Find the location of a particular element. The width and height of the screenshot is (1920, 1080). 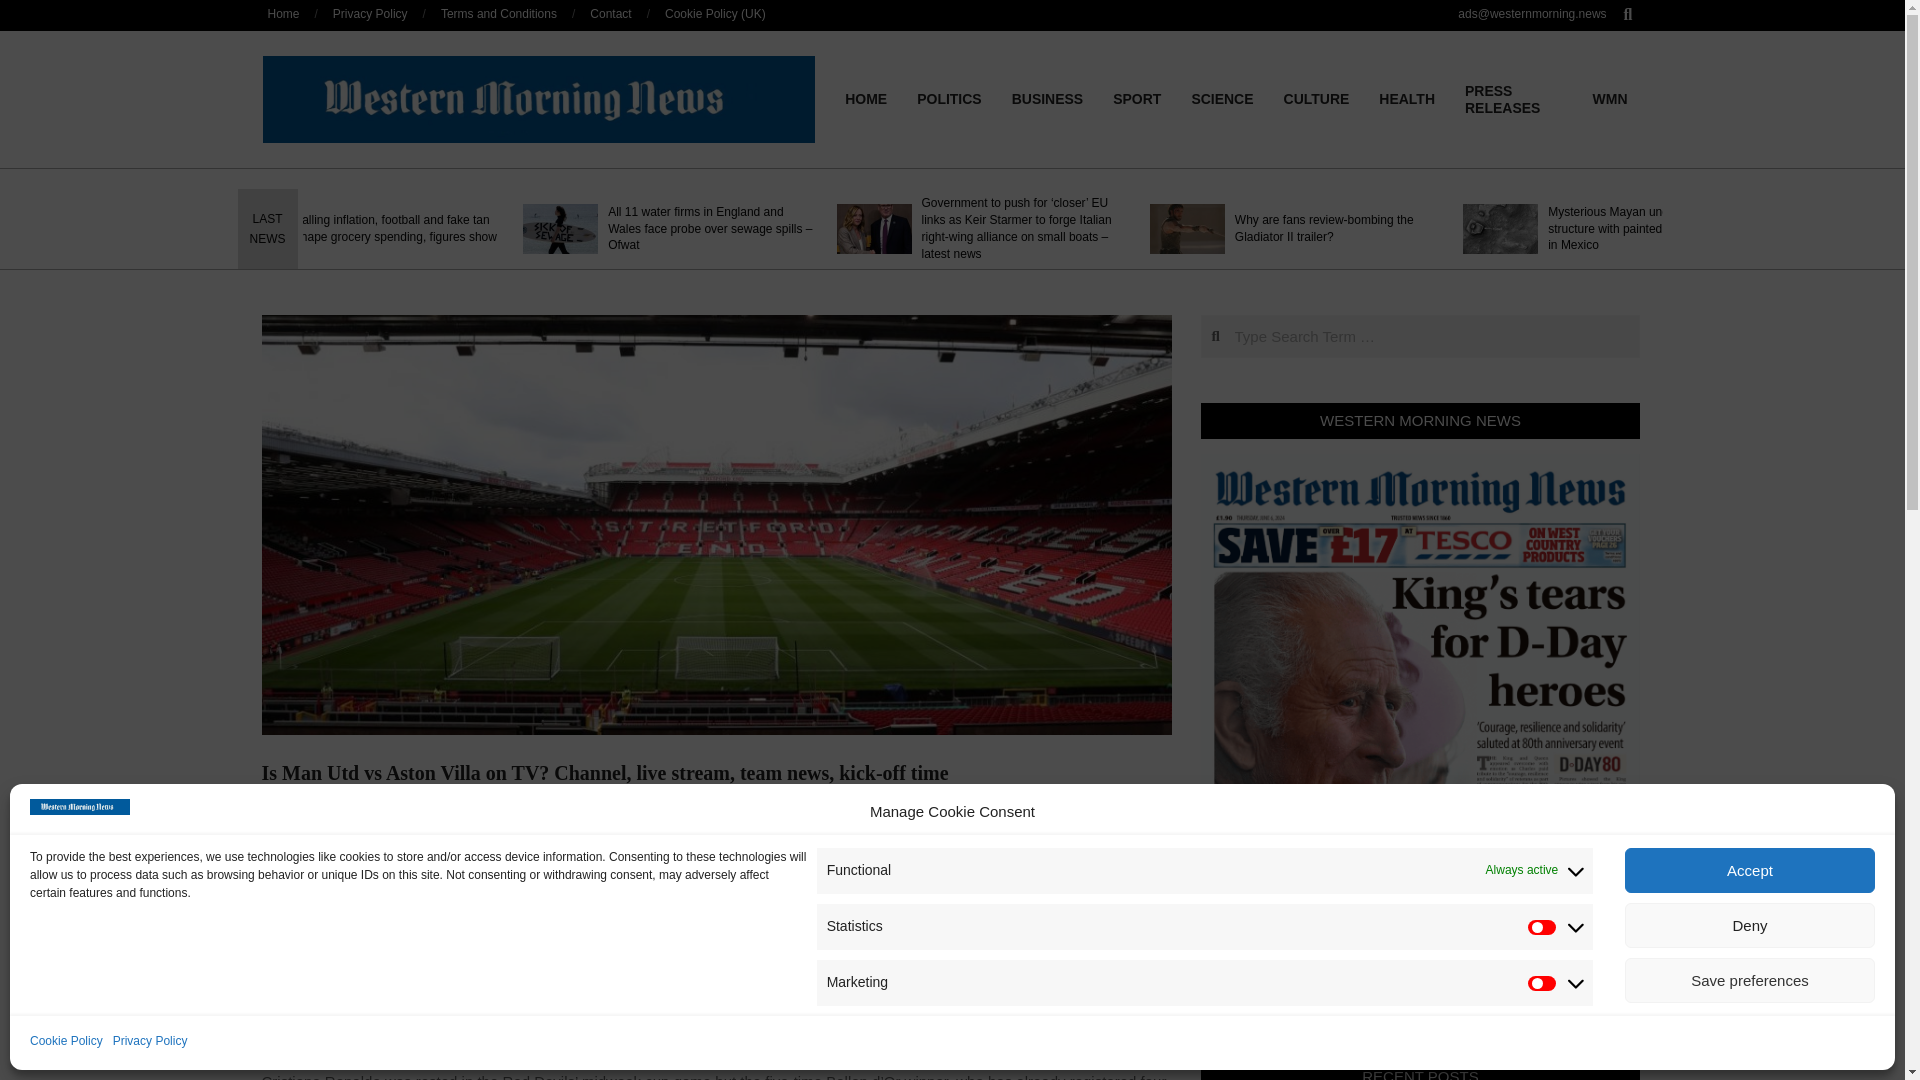

Search is located at coordinates (28, 10).